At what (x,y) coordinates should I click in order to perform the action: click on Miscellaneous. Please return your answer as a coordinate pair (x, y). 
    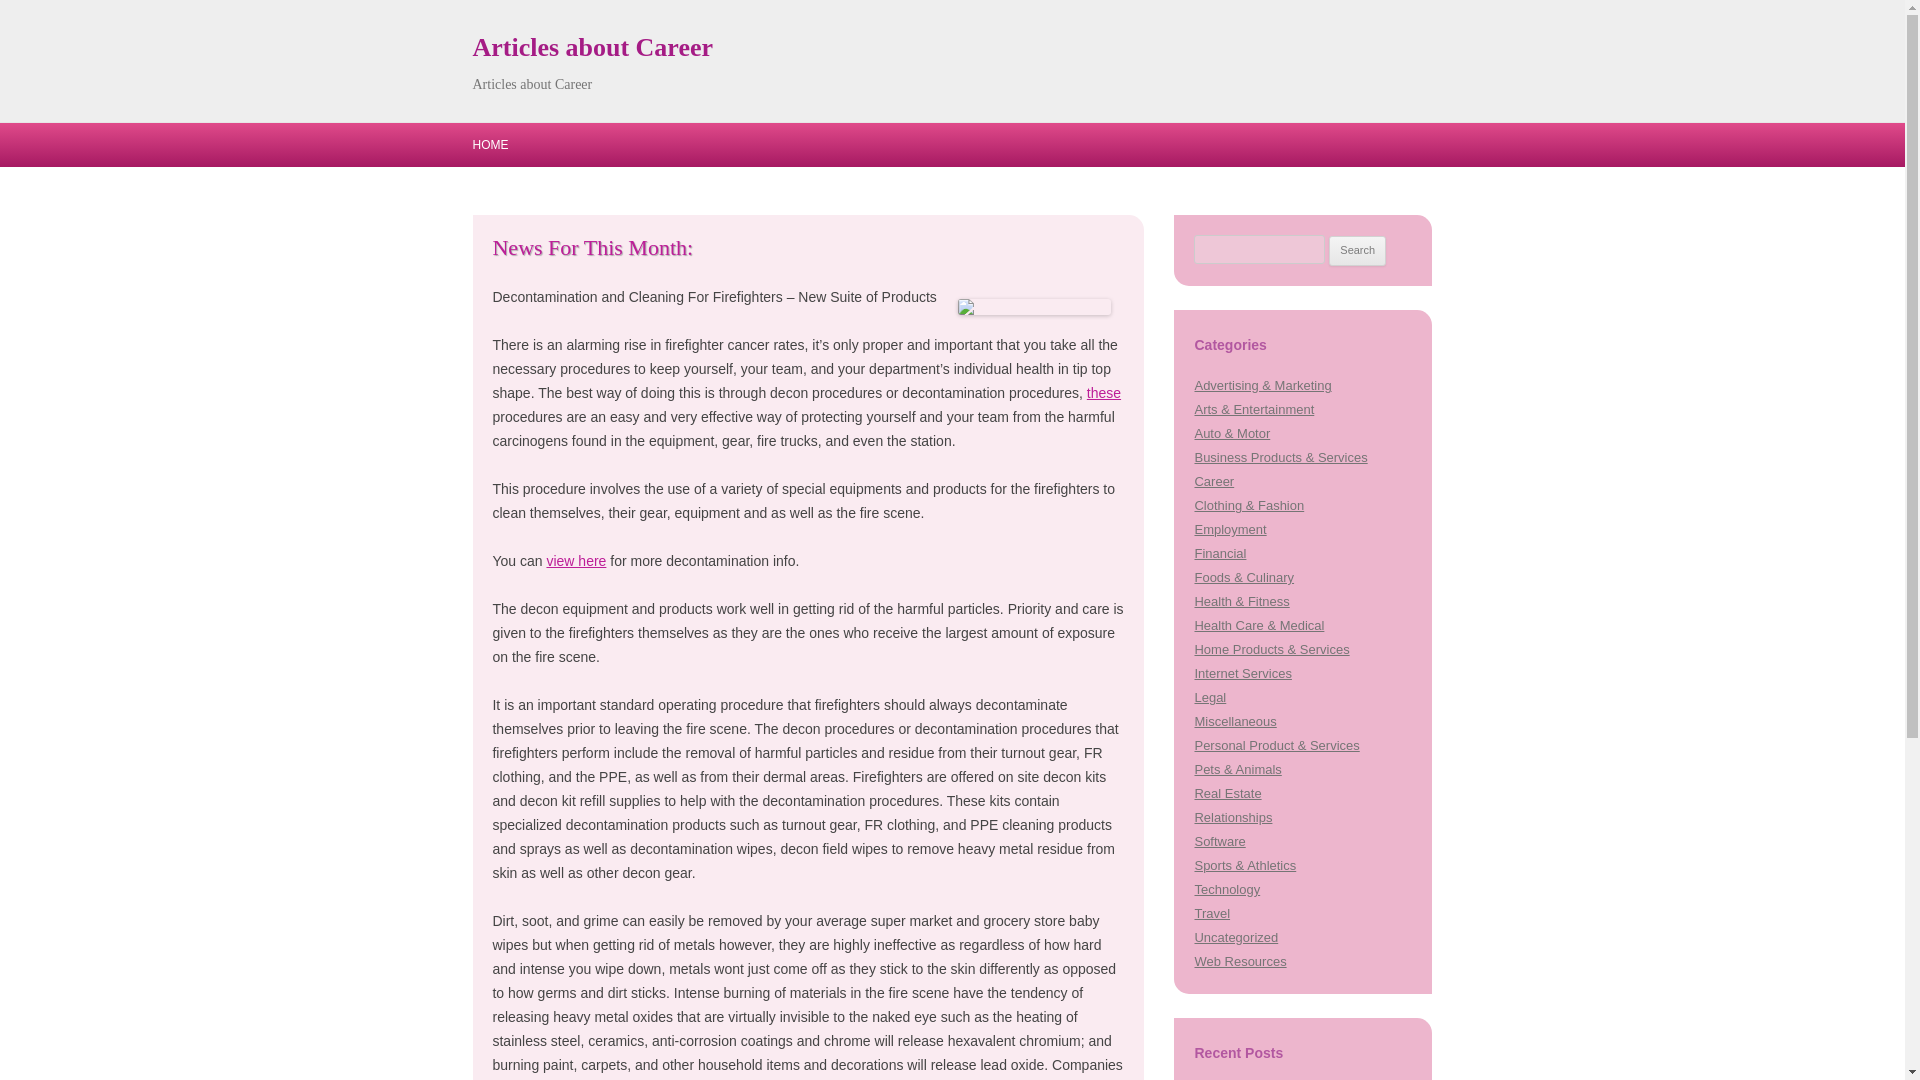
    Looking at the image, I should click on (1235, 721).